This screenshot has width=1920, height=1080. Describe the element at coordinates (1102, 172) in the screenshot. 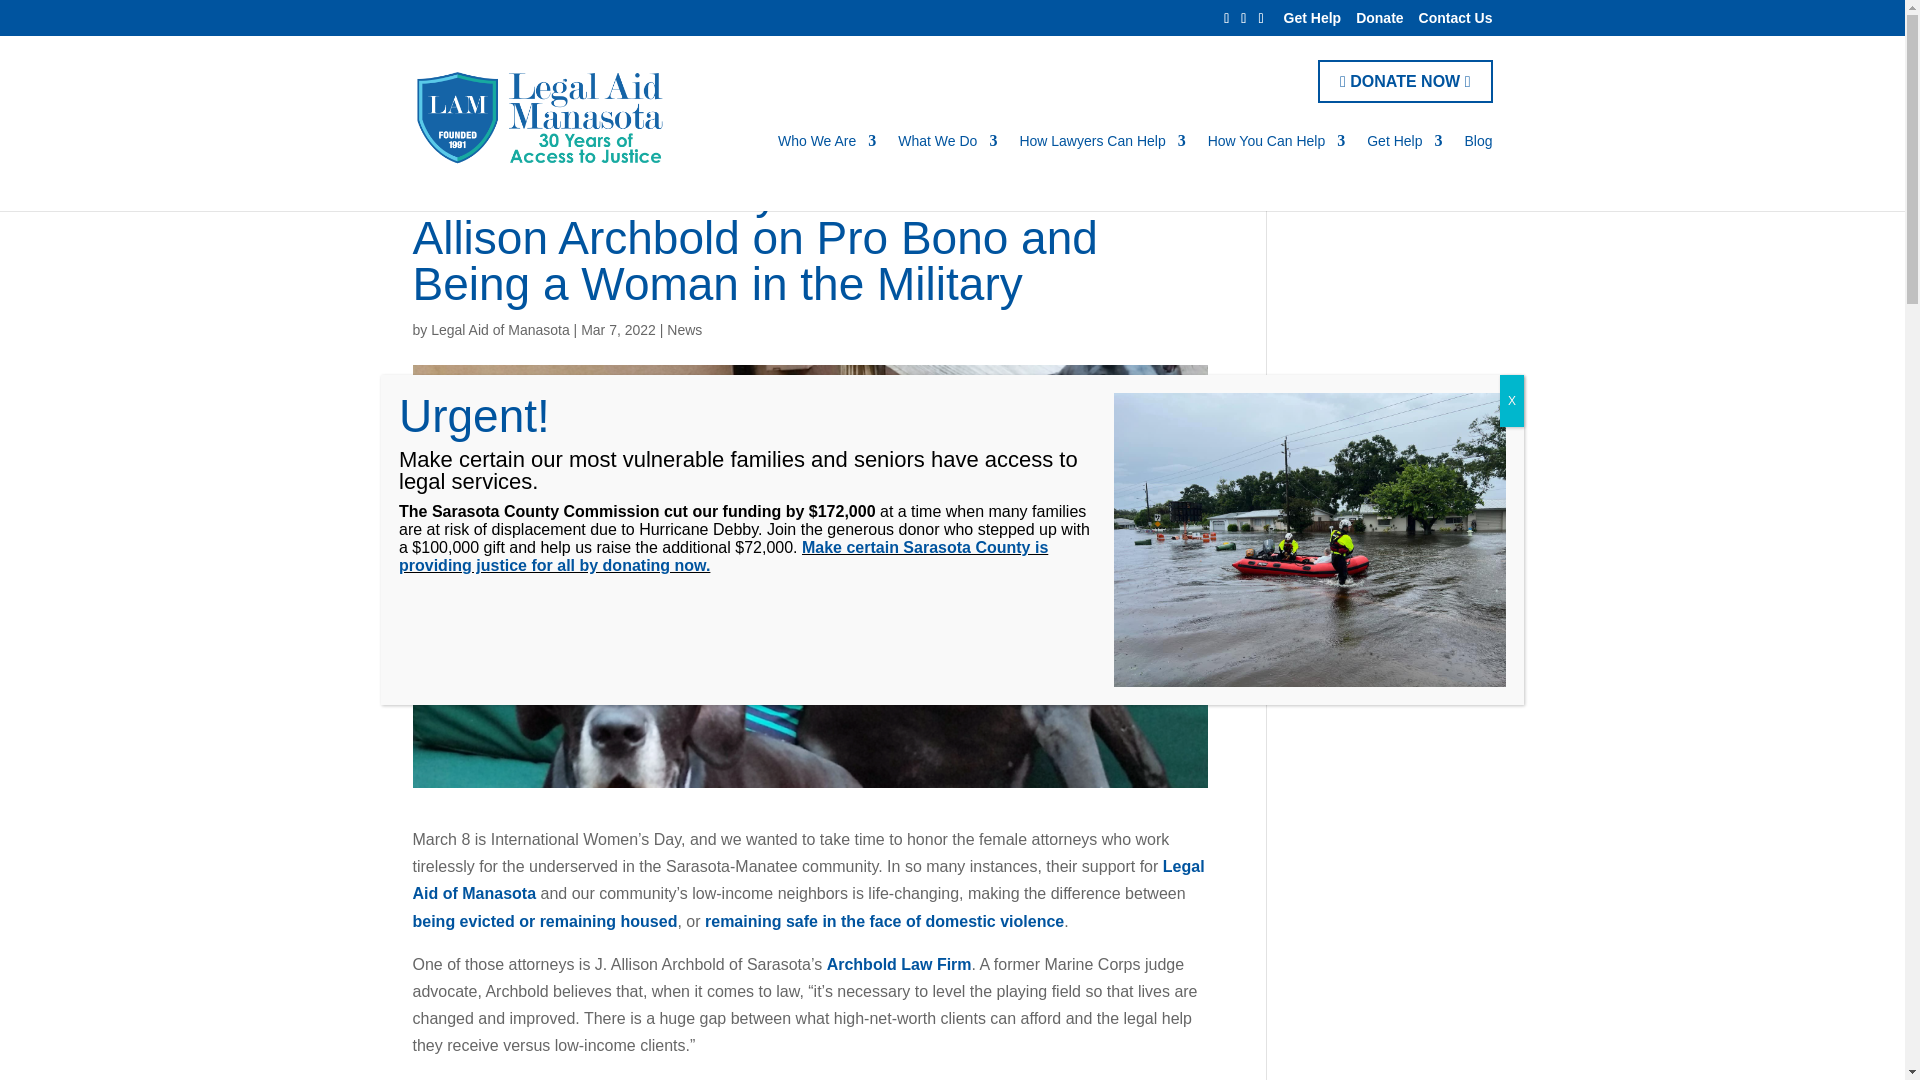

I see `How Lawyers Can Help` at that location.